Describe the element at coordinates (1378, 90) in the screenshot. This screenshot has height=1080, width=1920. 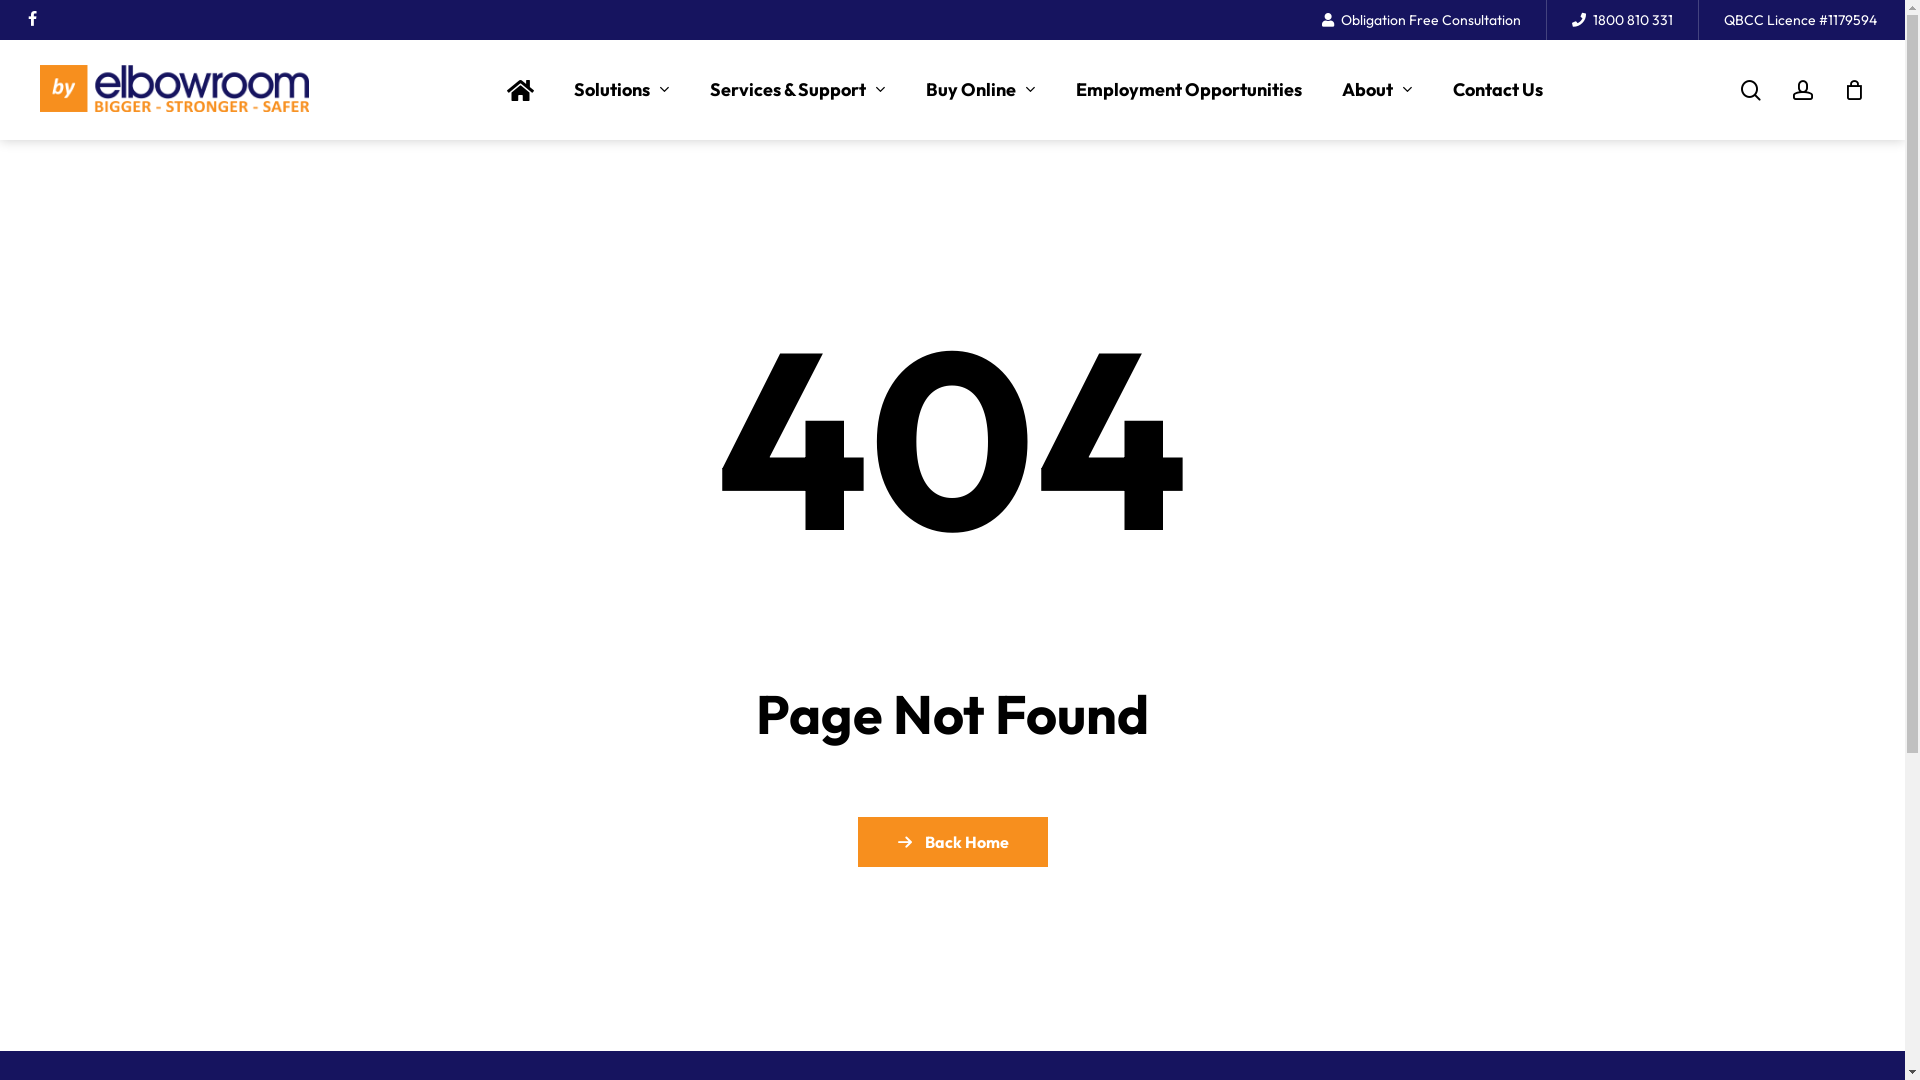
I see `About` at that location.